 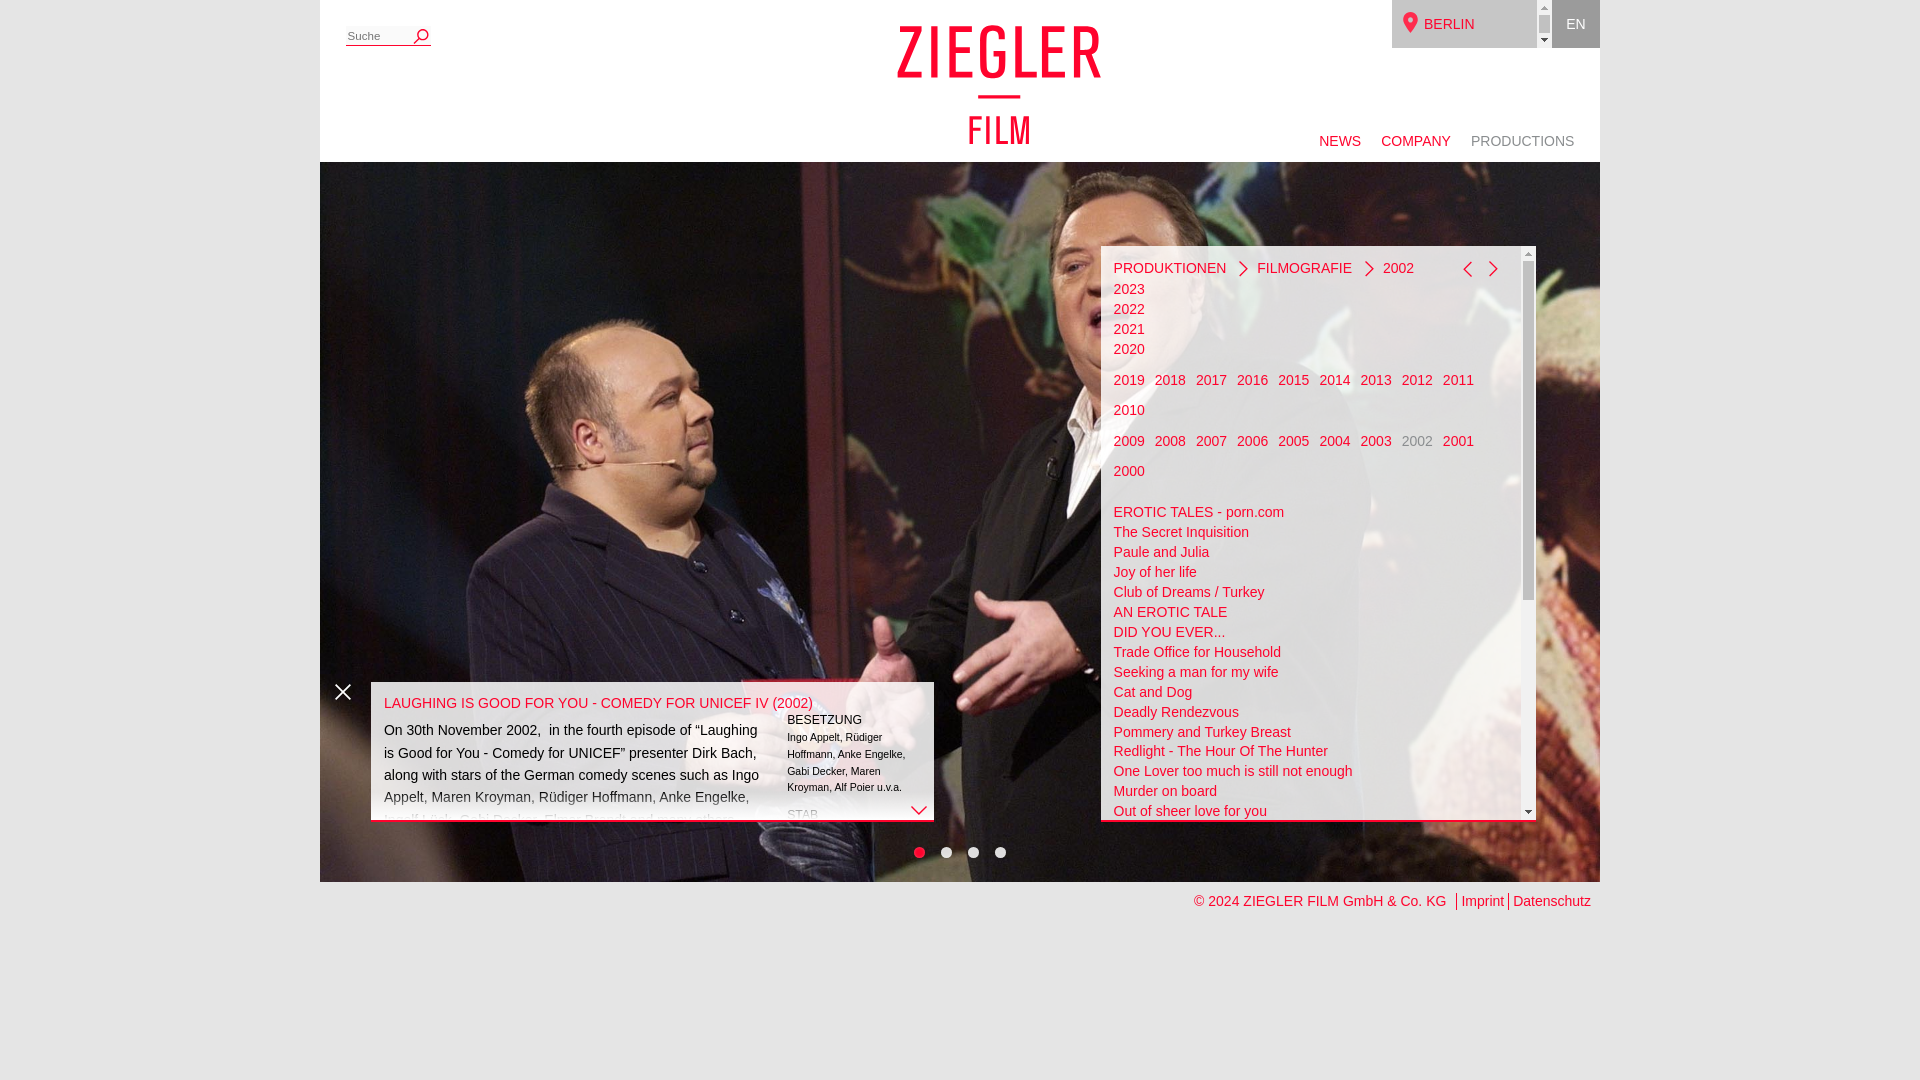 I want to click on MUNICH, so click(x=1452, y=170).